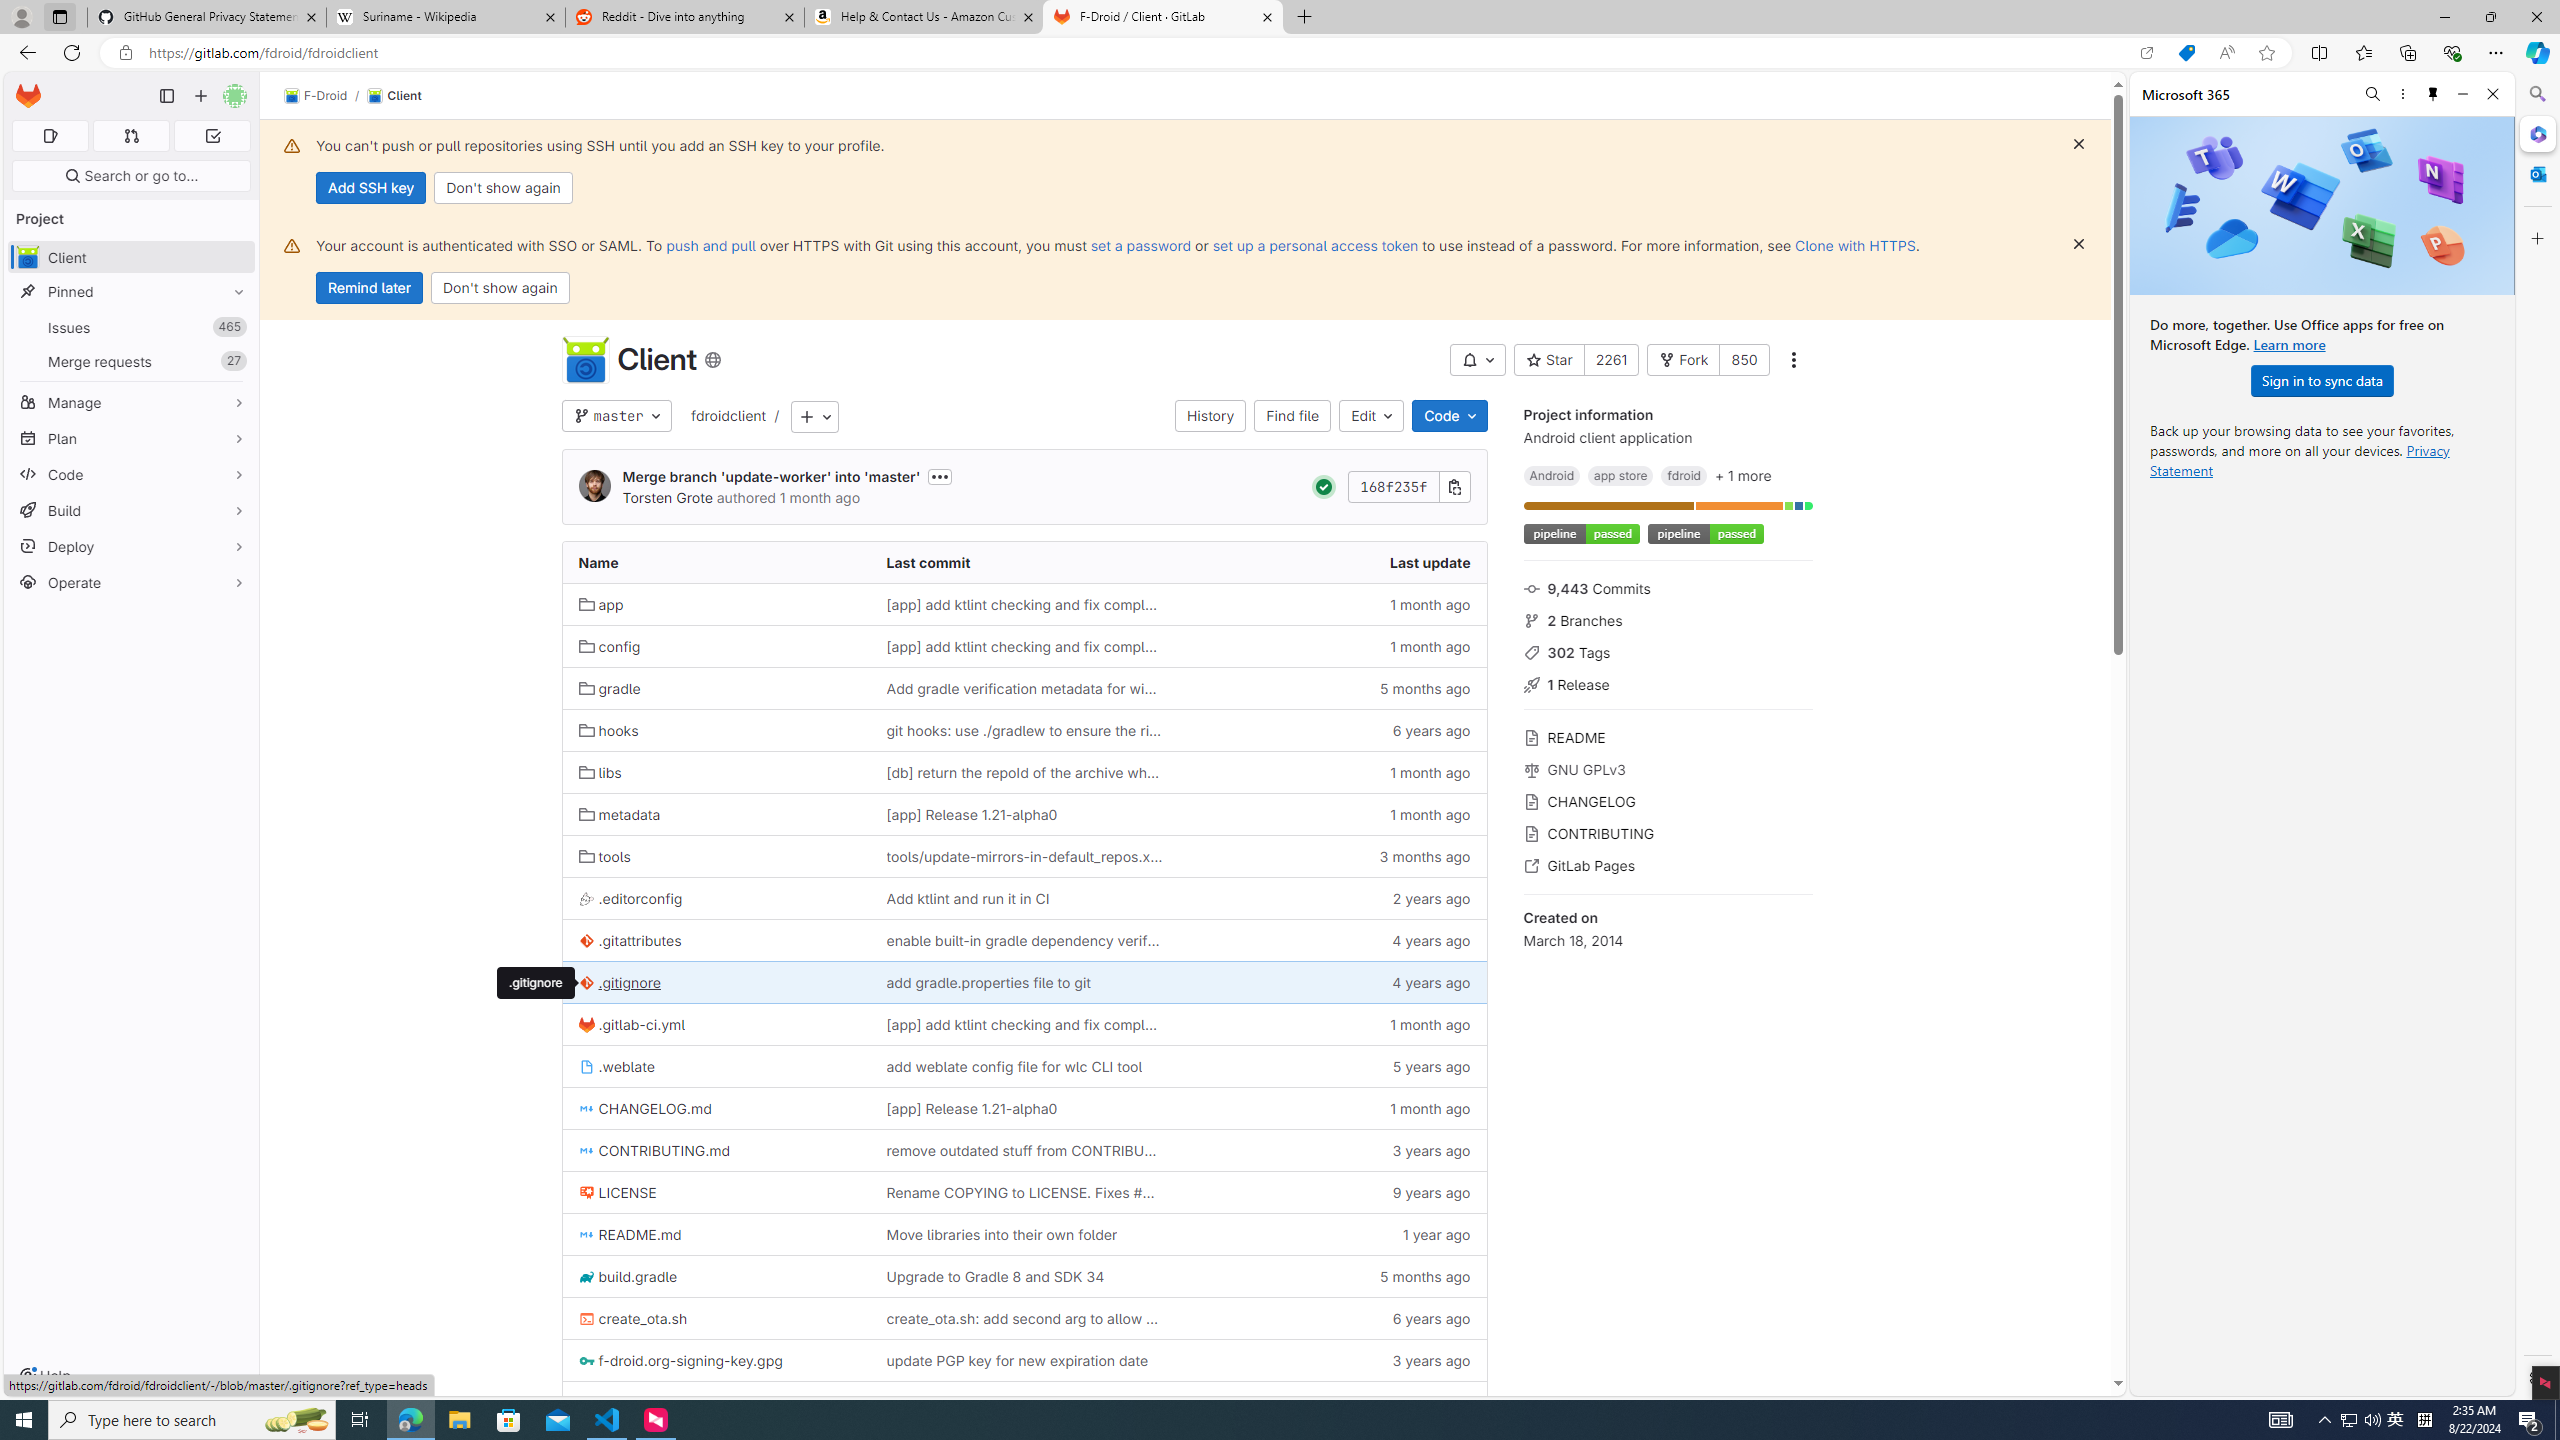  I want to click on Find file, so click(1292, 416).